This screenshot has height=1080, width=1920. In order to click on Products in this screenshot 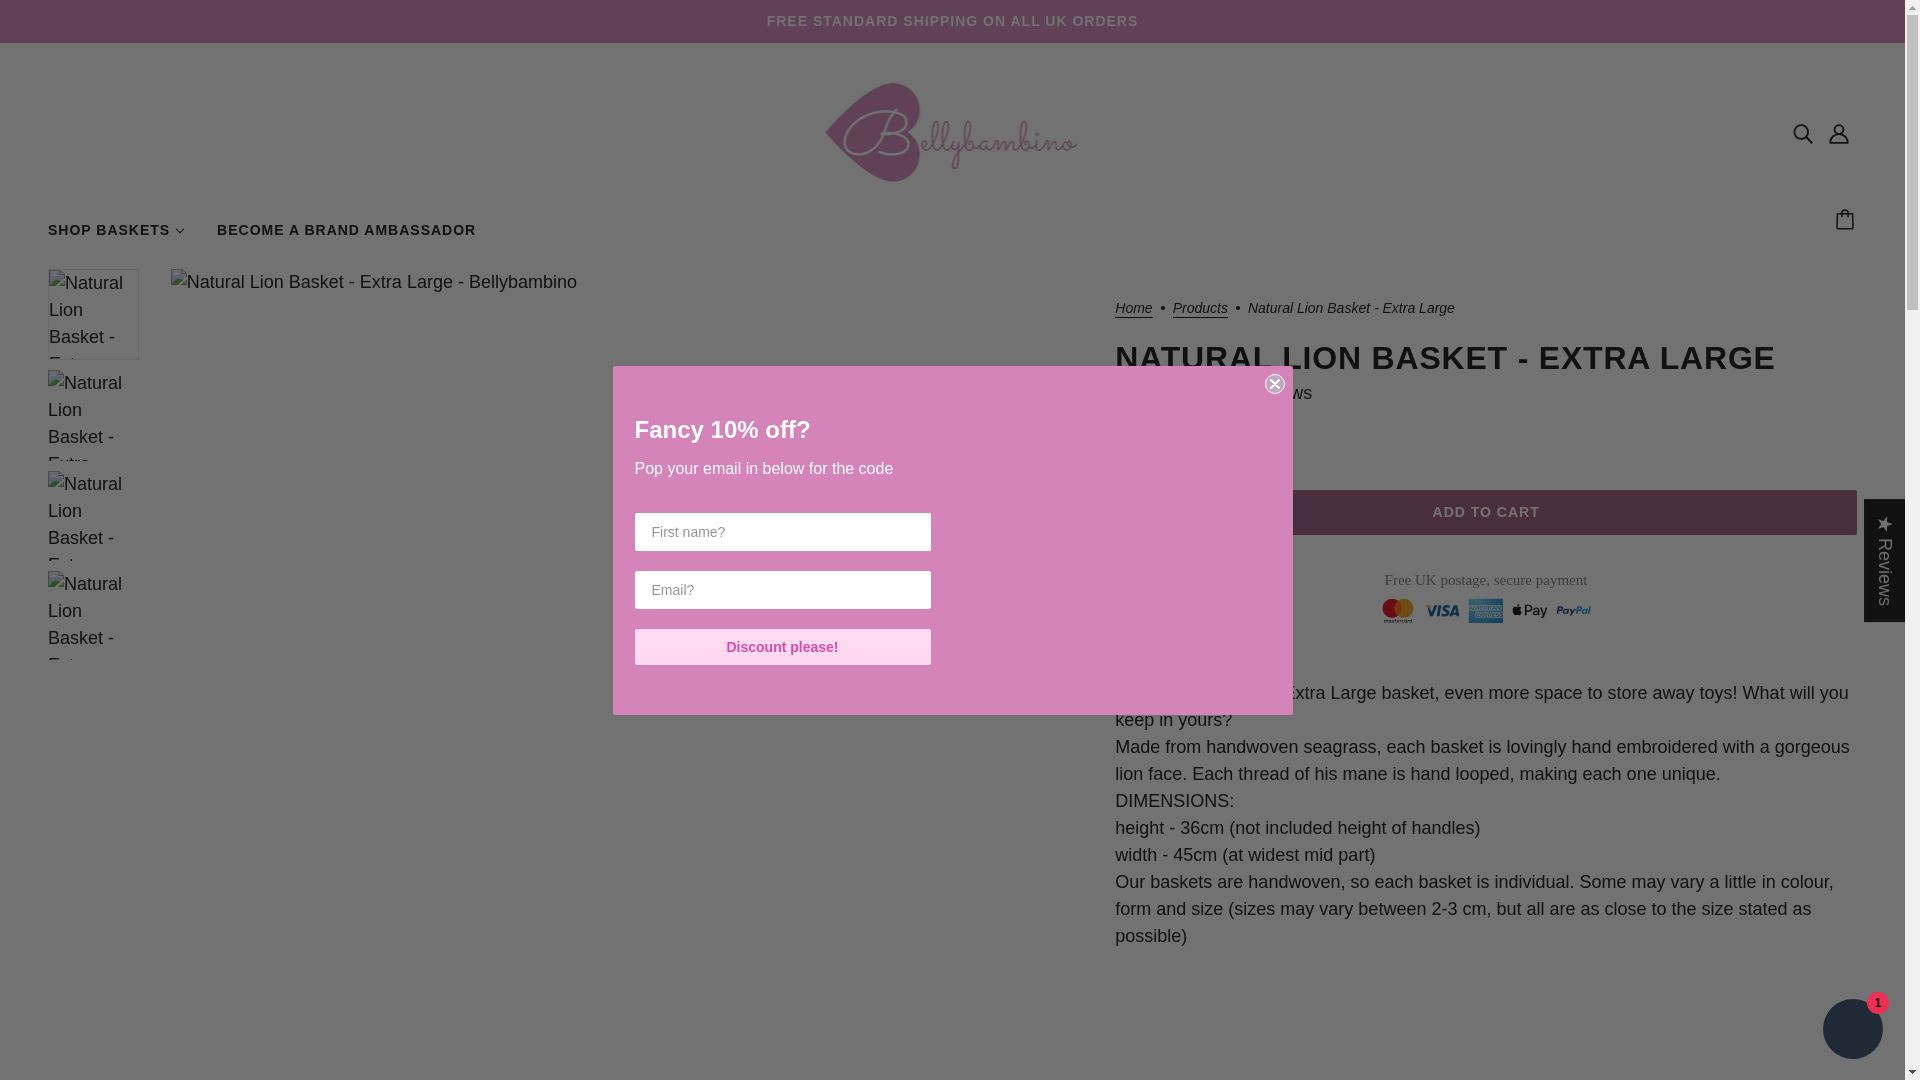, I will do `click(1200, 309)`.